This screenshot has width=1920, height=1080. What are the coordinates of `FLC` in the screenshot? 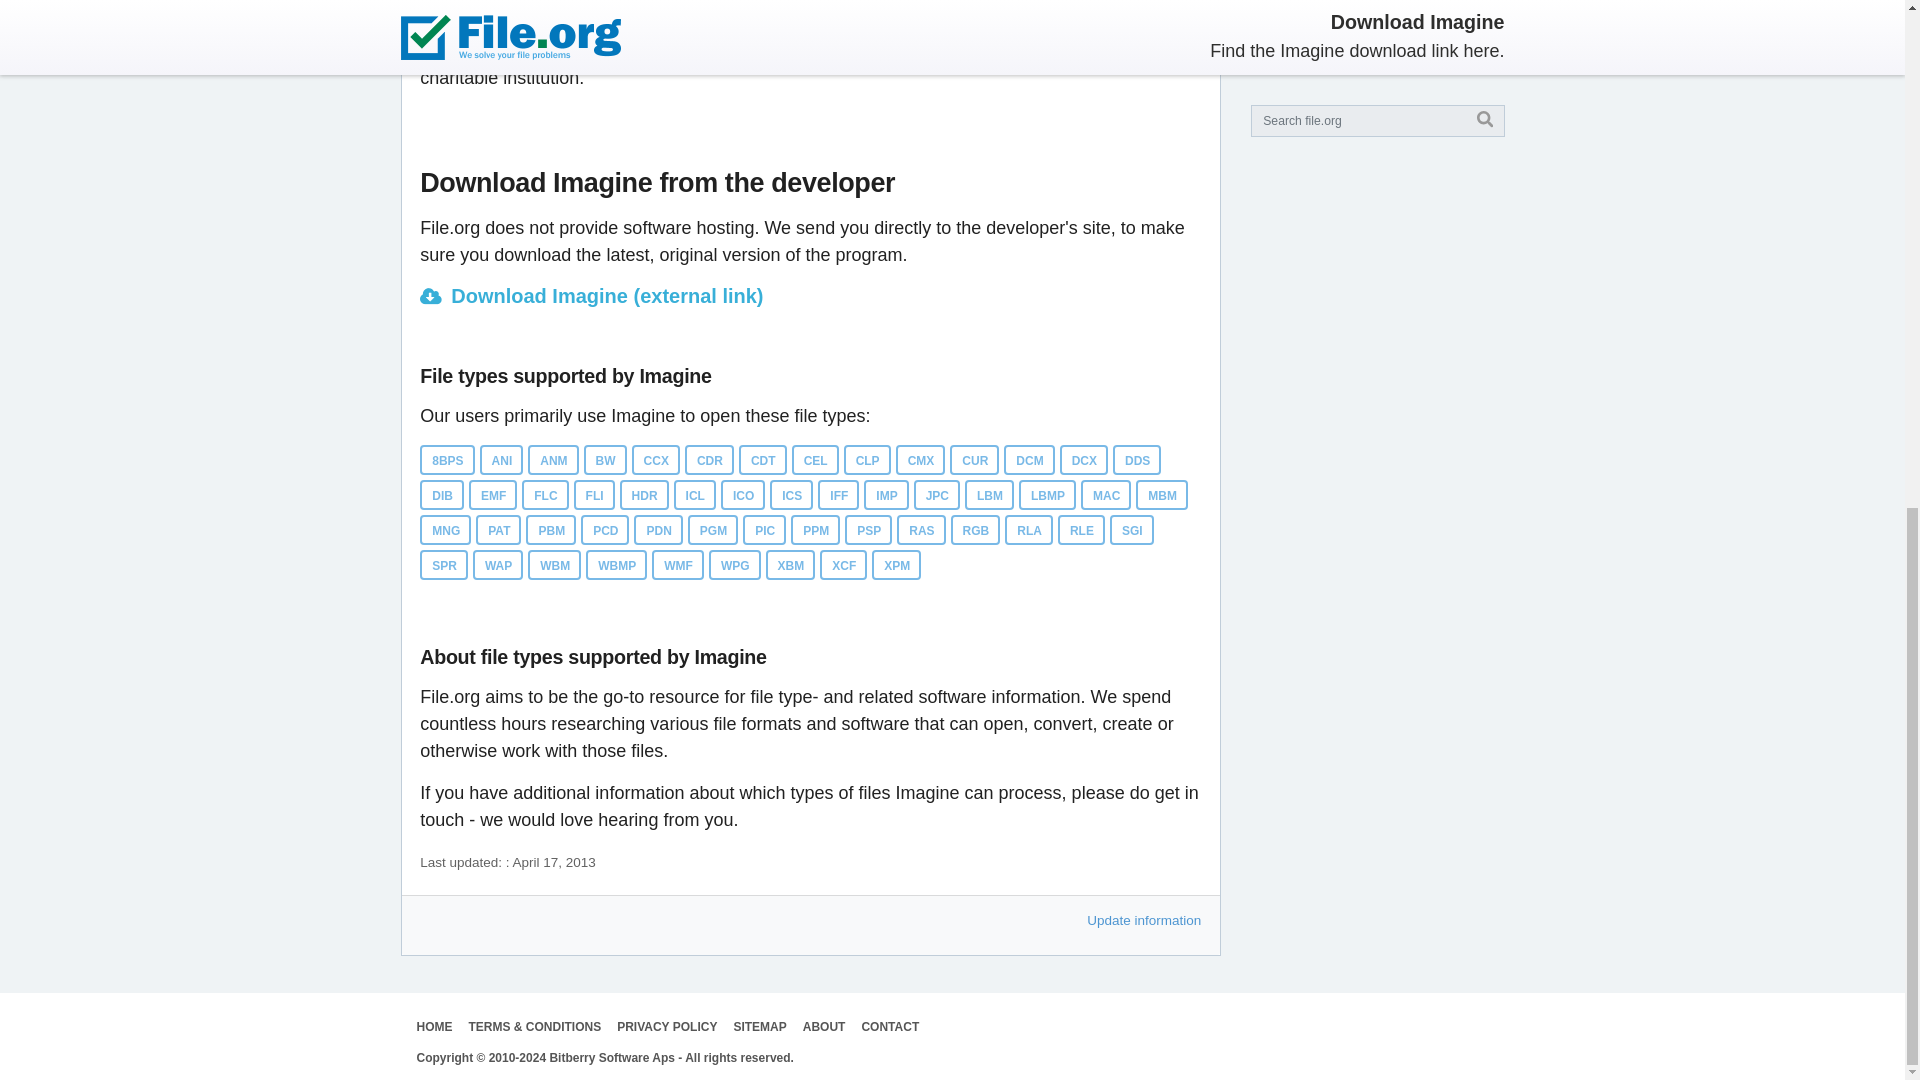 It's located at (545, 494).